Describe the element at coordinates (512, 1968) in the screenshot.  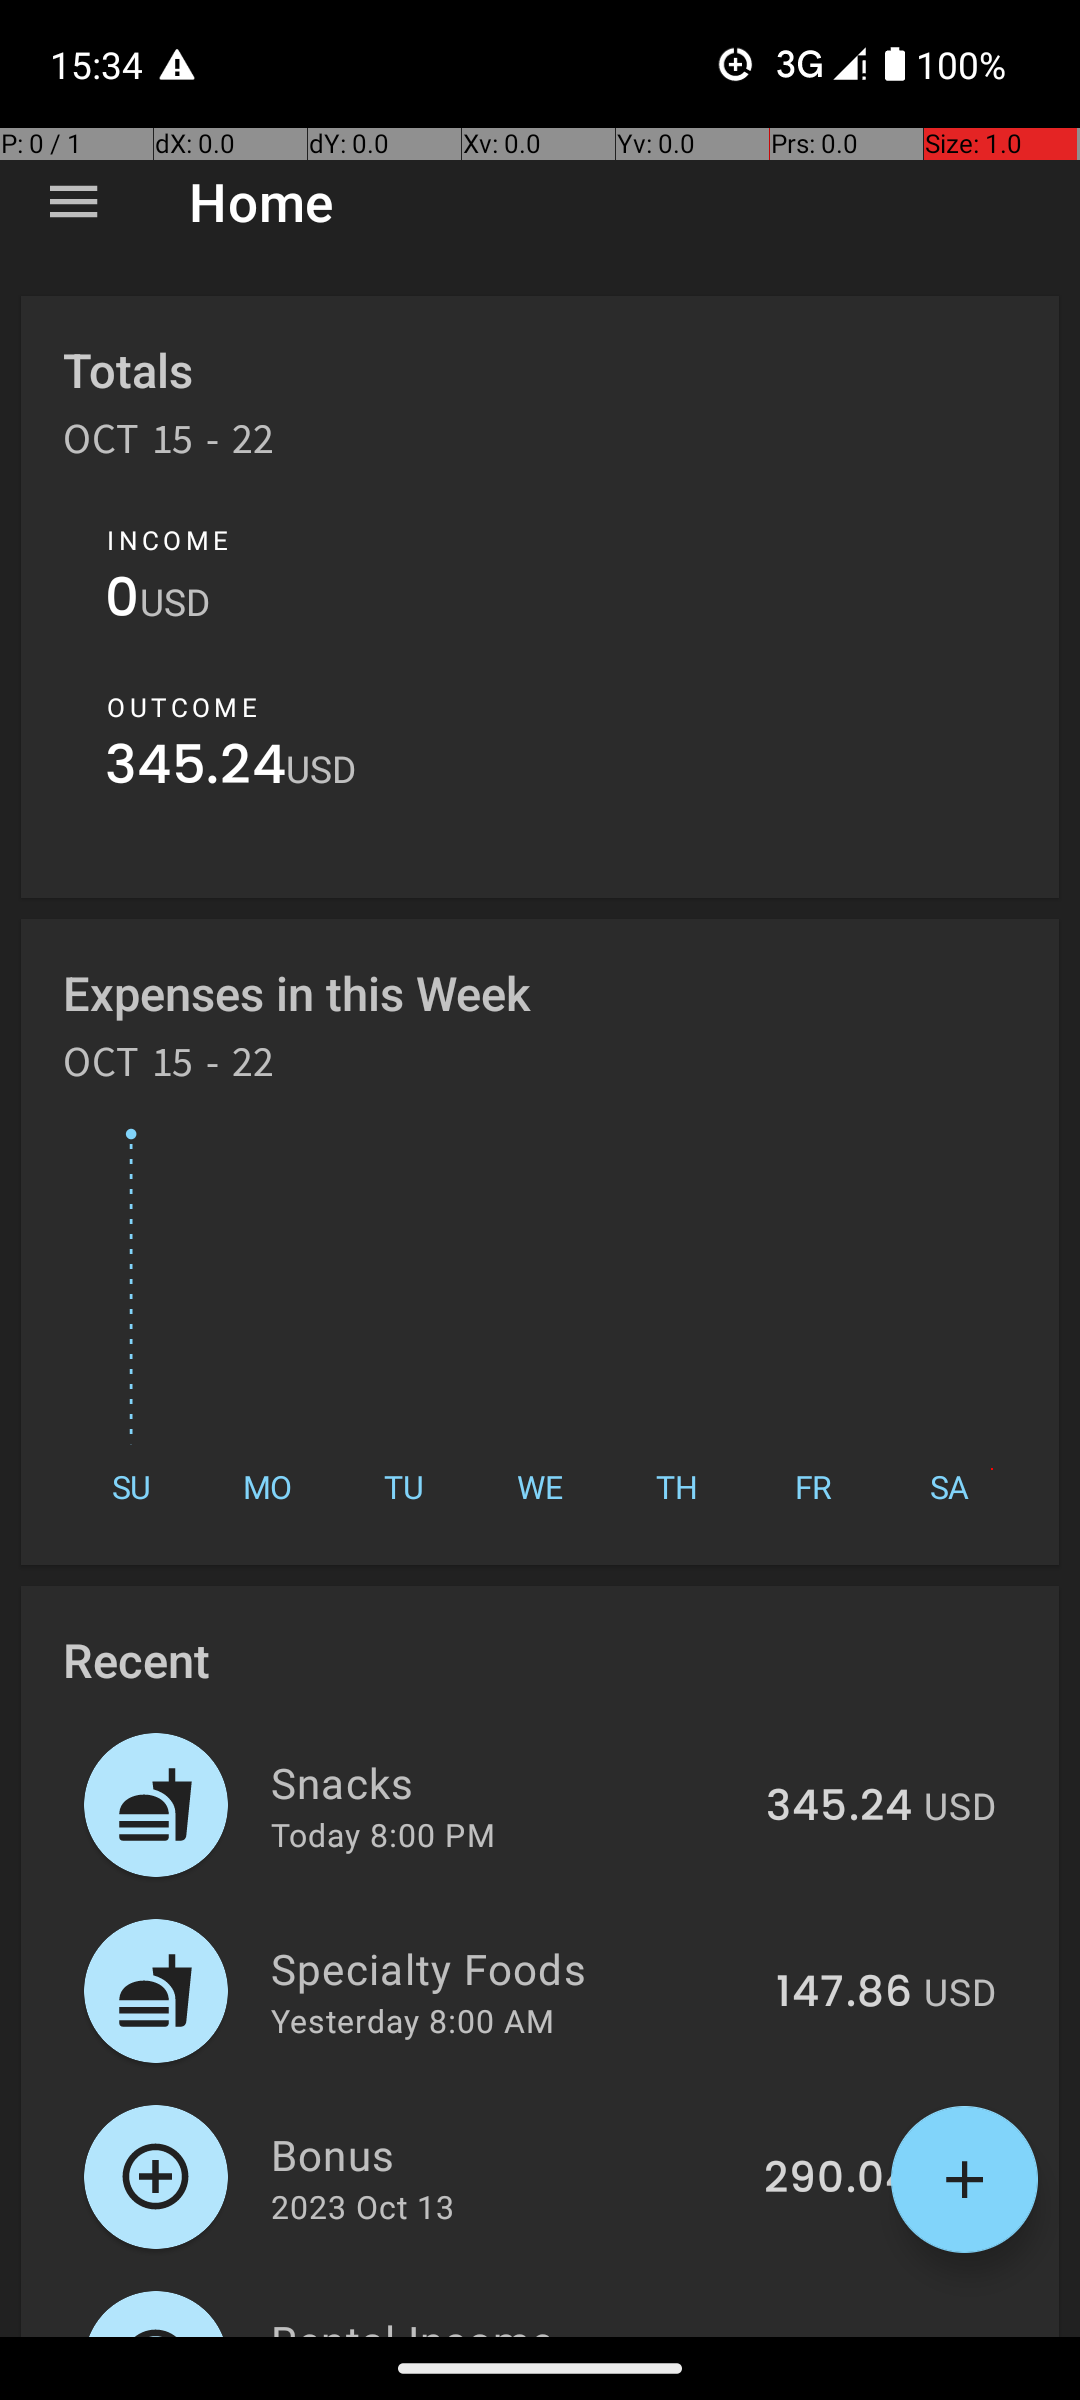
I see `Specialty Foods` at that location.